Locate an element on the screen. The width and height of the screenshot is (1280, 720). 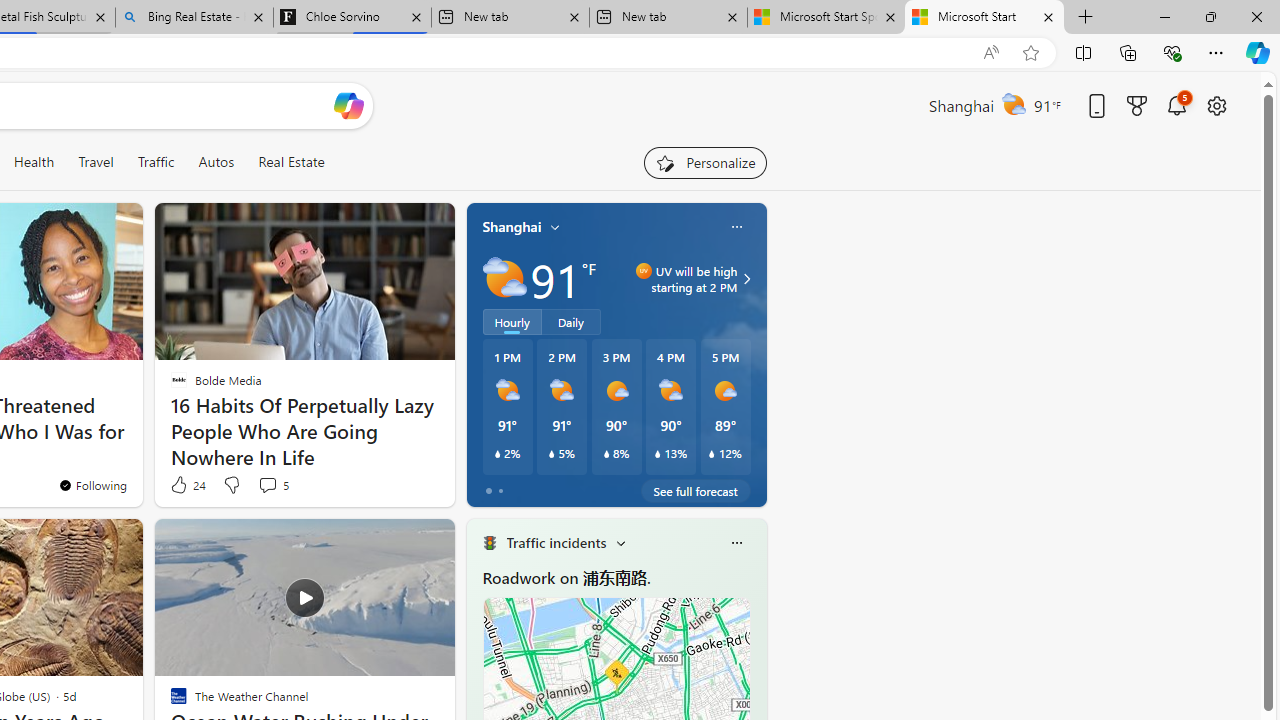
You're following The Weather Channel is located at coordinates (390, 490).